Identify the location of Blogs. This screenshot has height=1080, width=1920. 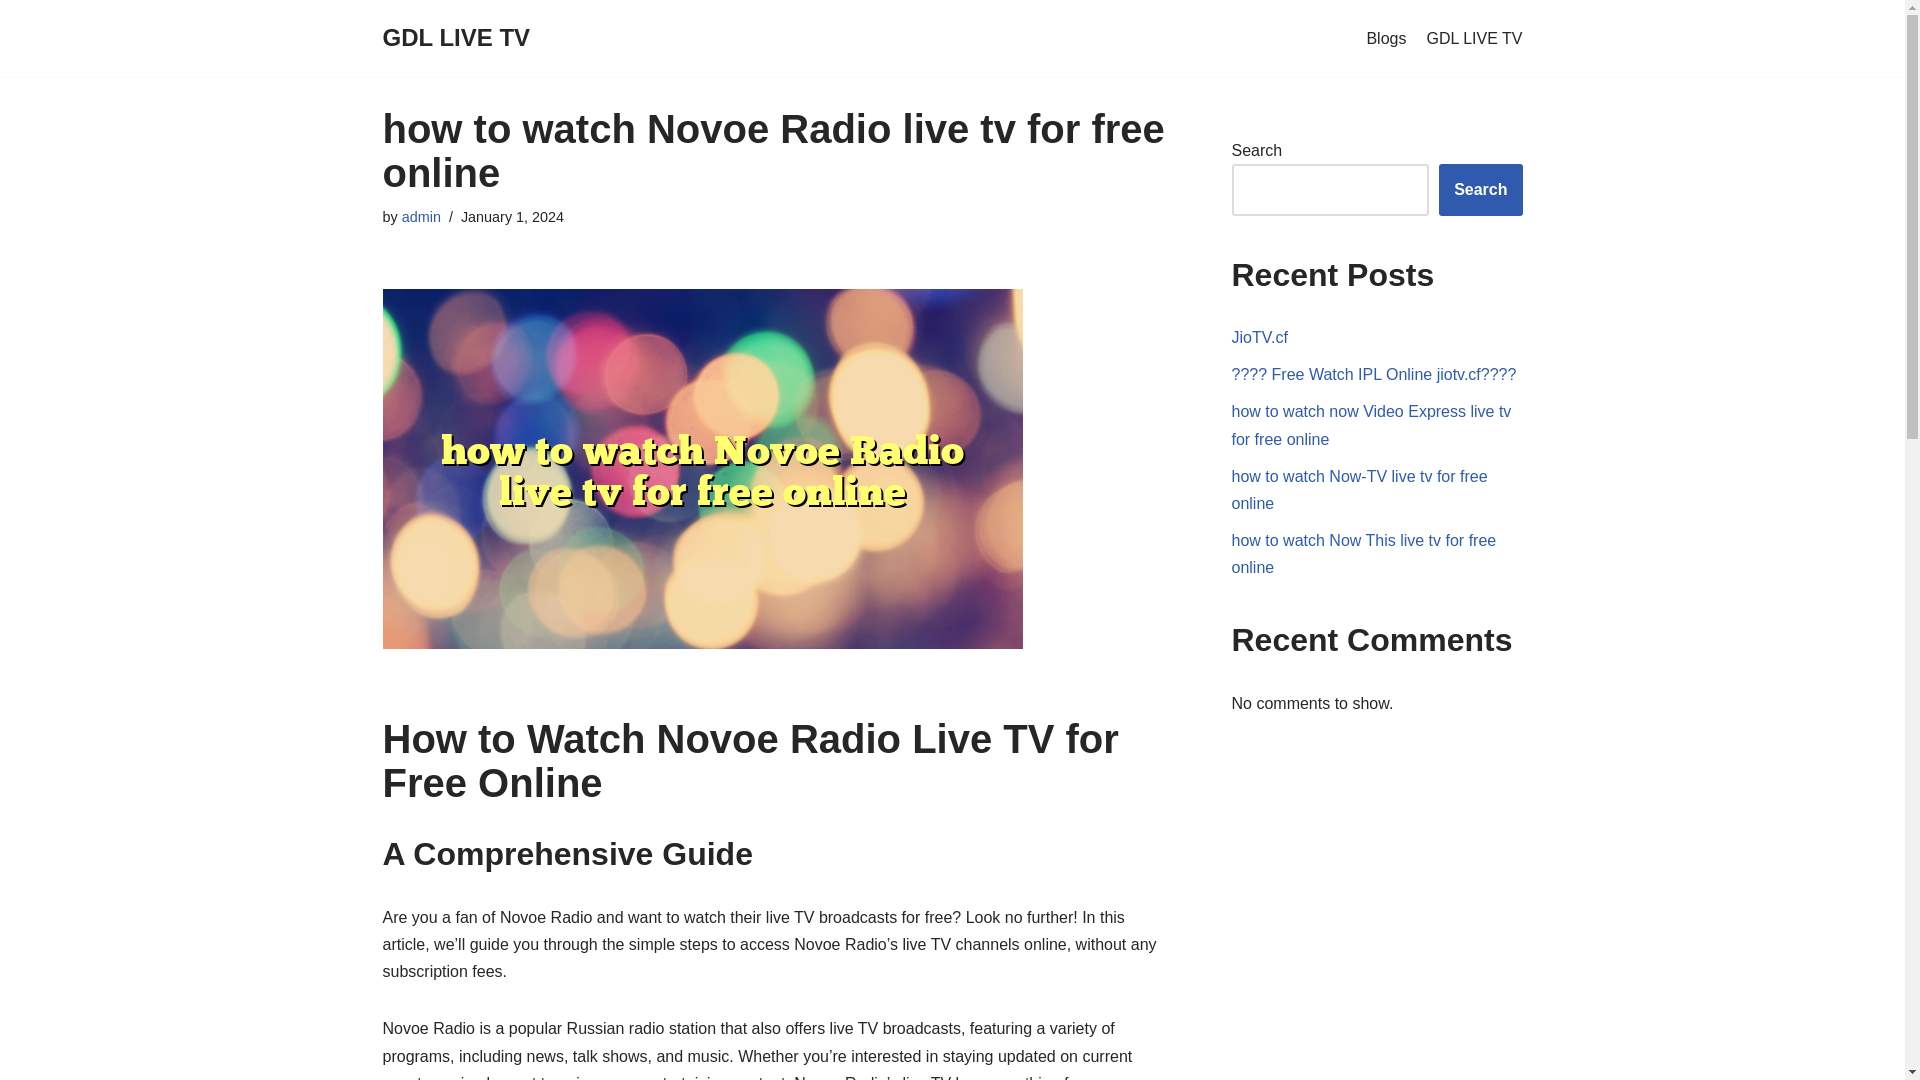
(1385, 38).